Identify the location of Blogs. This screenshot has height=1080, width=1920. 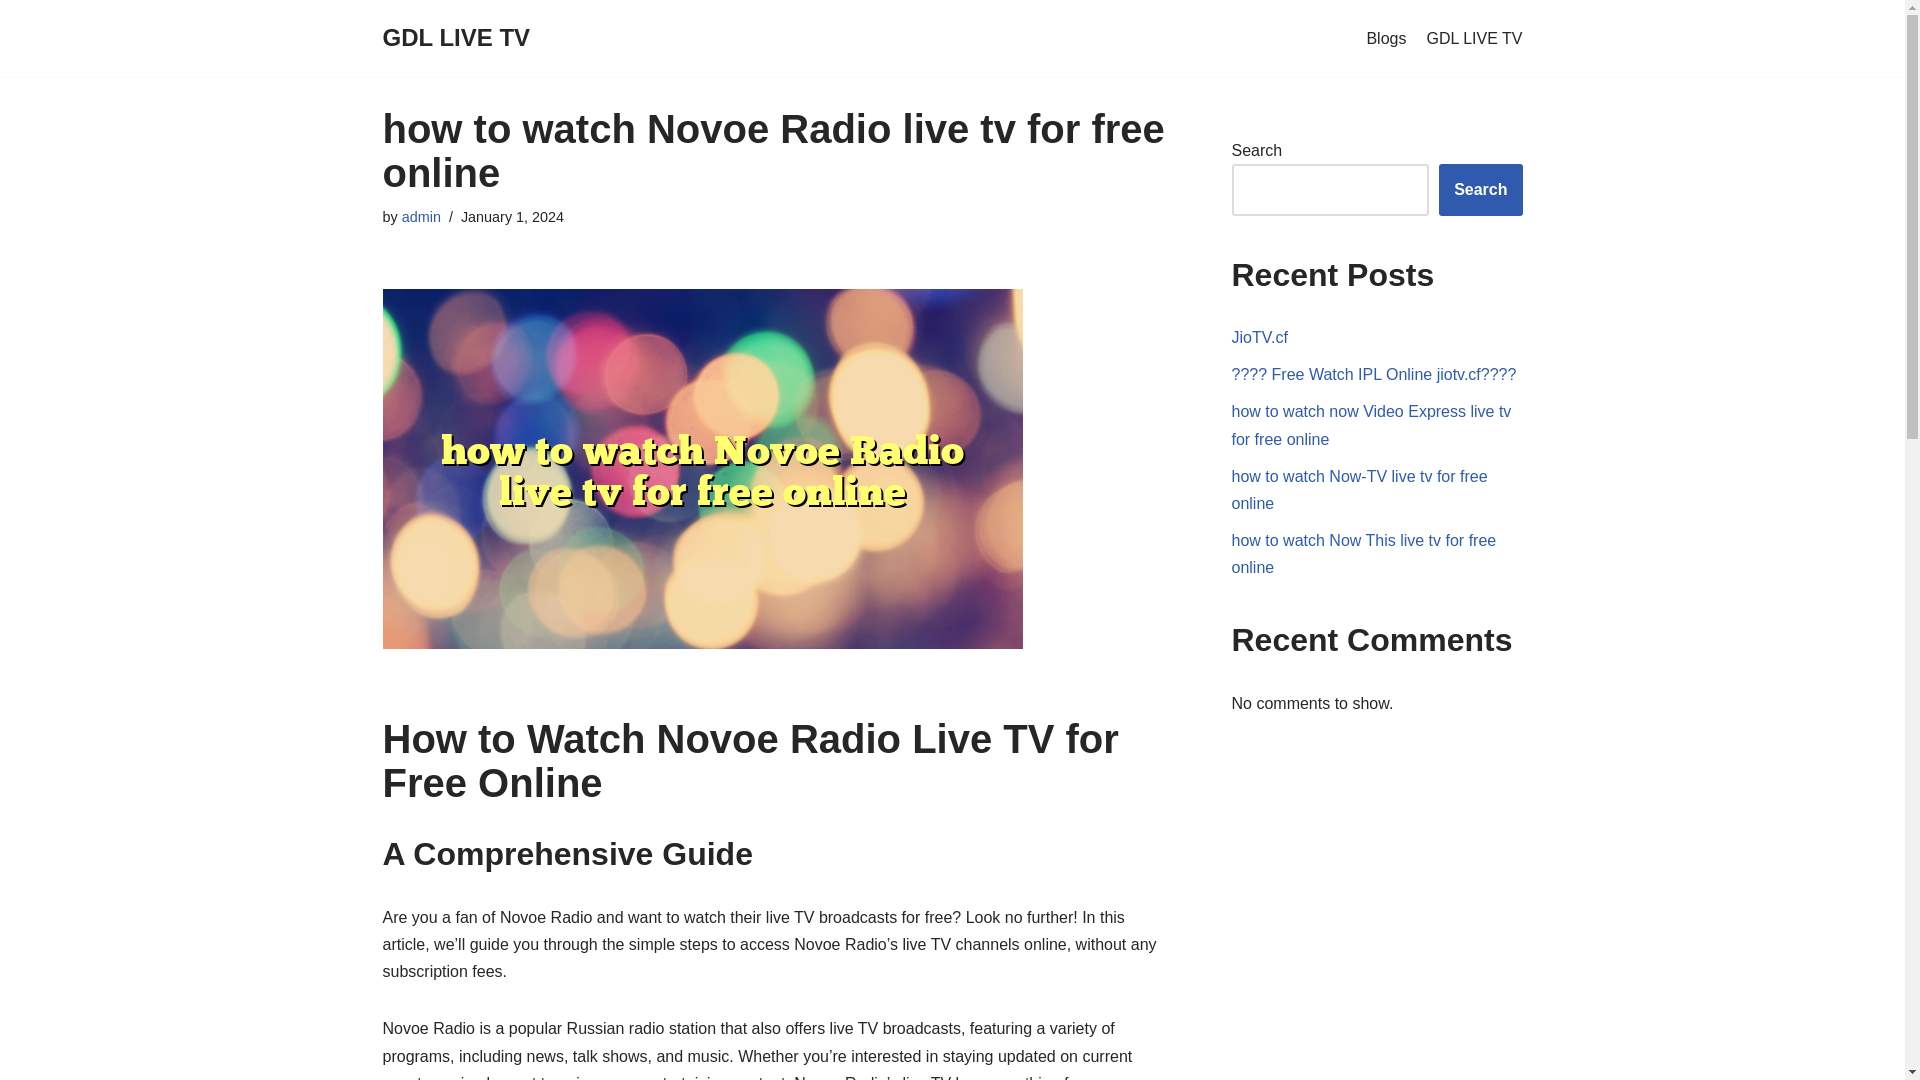
(1385, 38).